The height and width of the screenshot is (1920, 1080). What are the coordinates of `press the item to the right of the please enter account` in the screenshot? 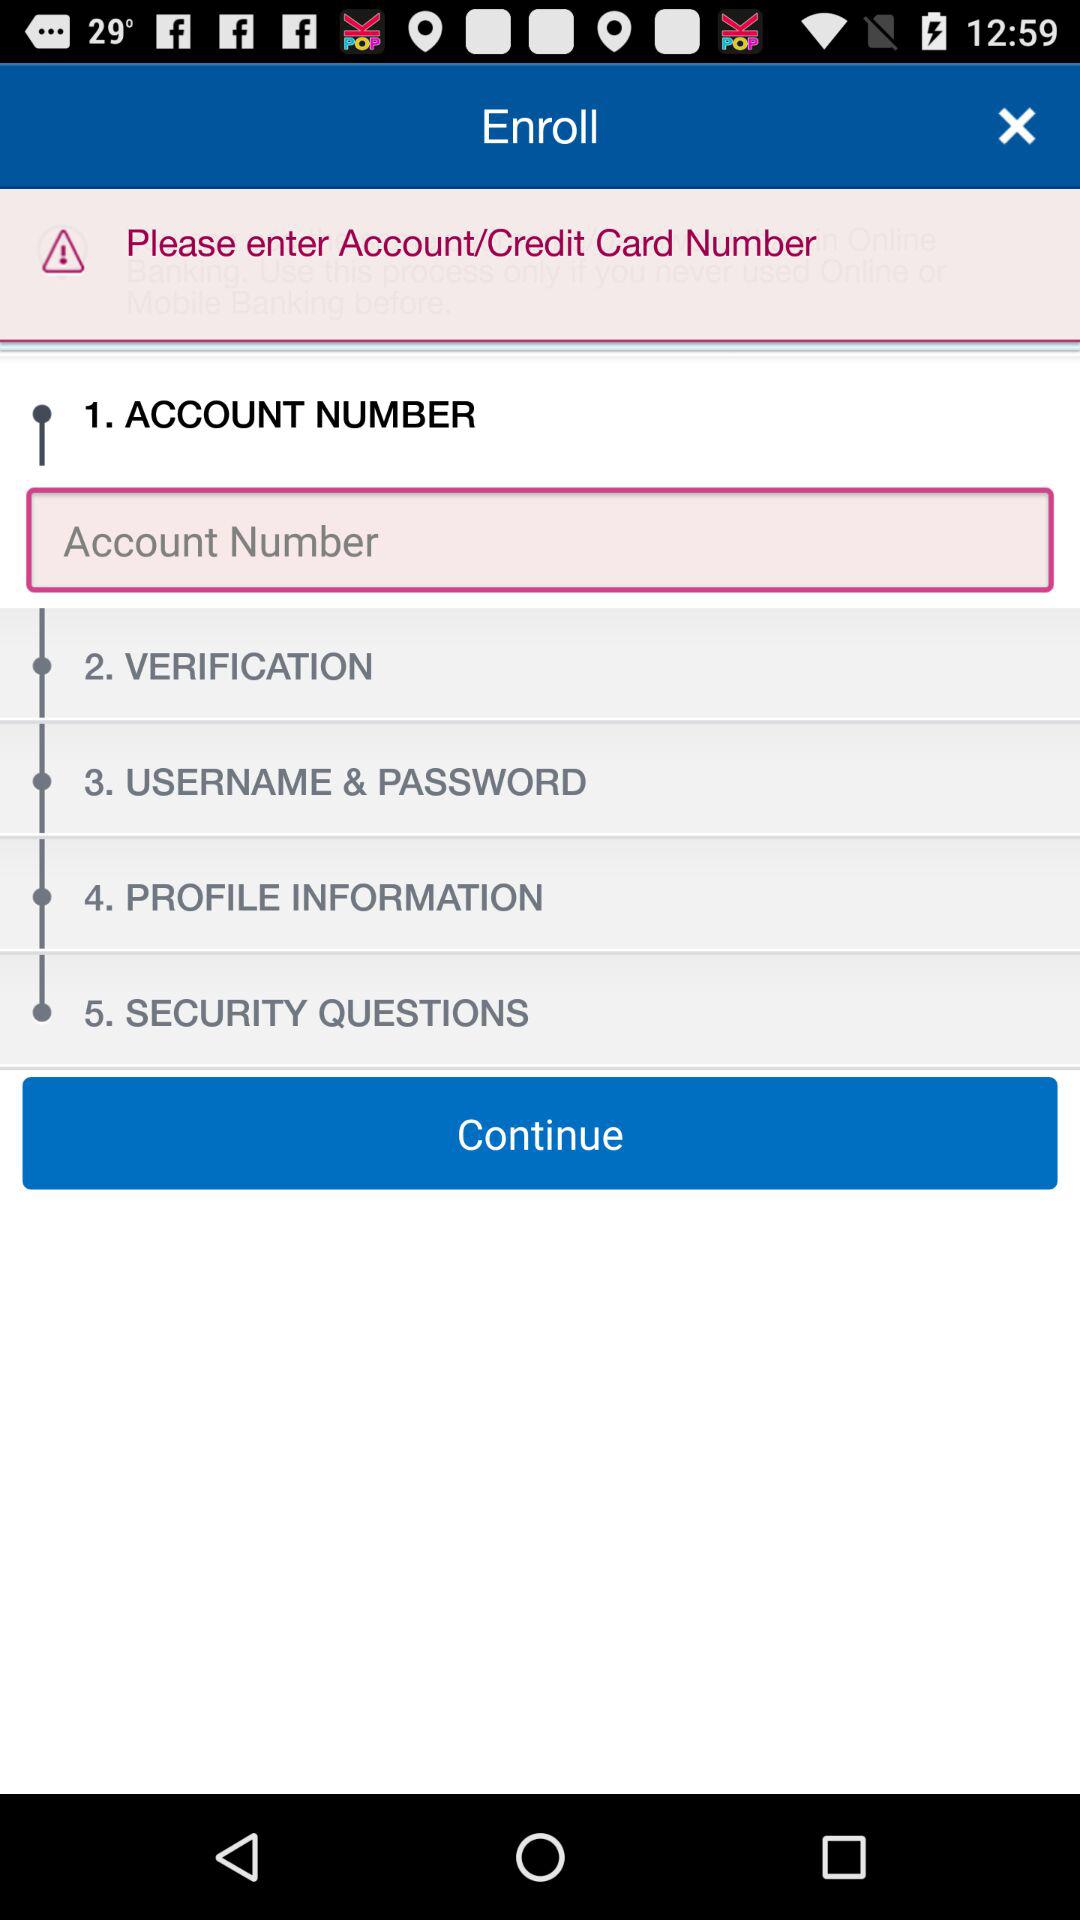 It's located at (1016, 126).